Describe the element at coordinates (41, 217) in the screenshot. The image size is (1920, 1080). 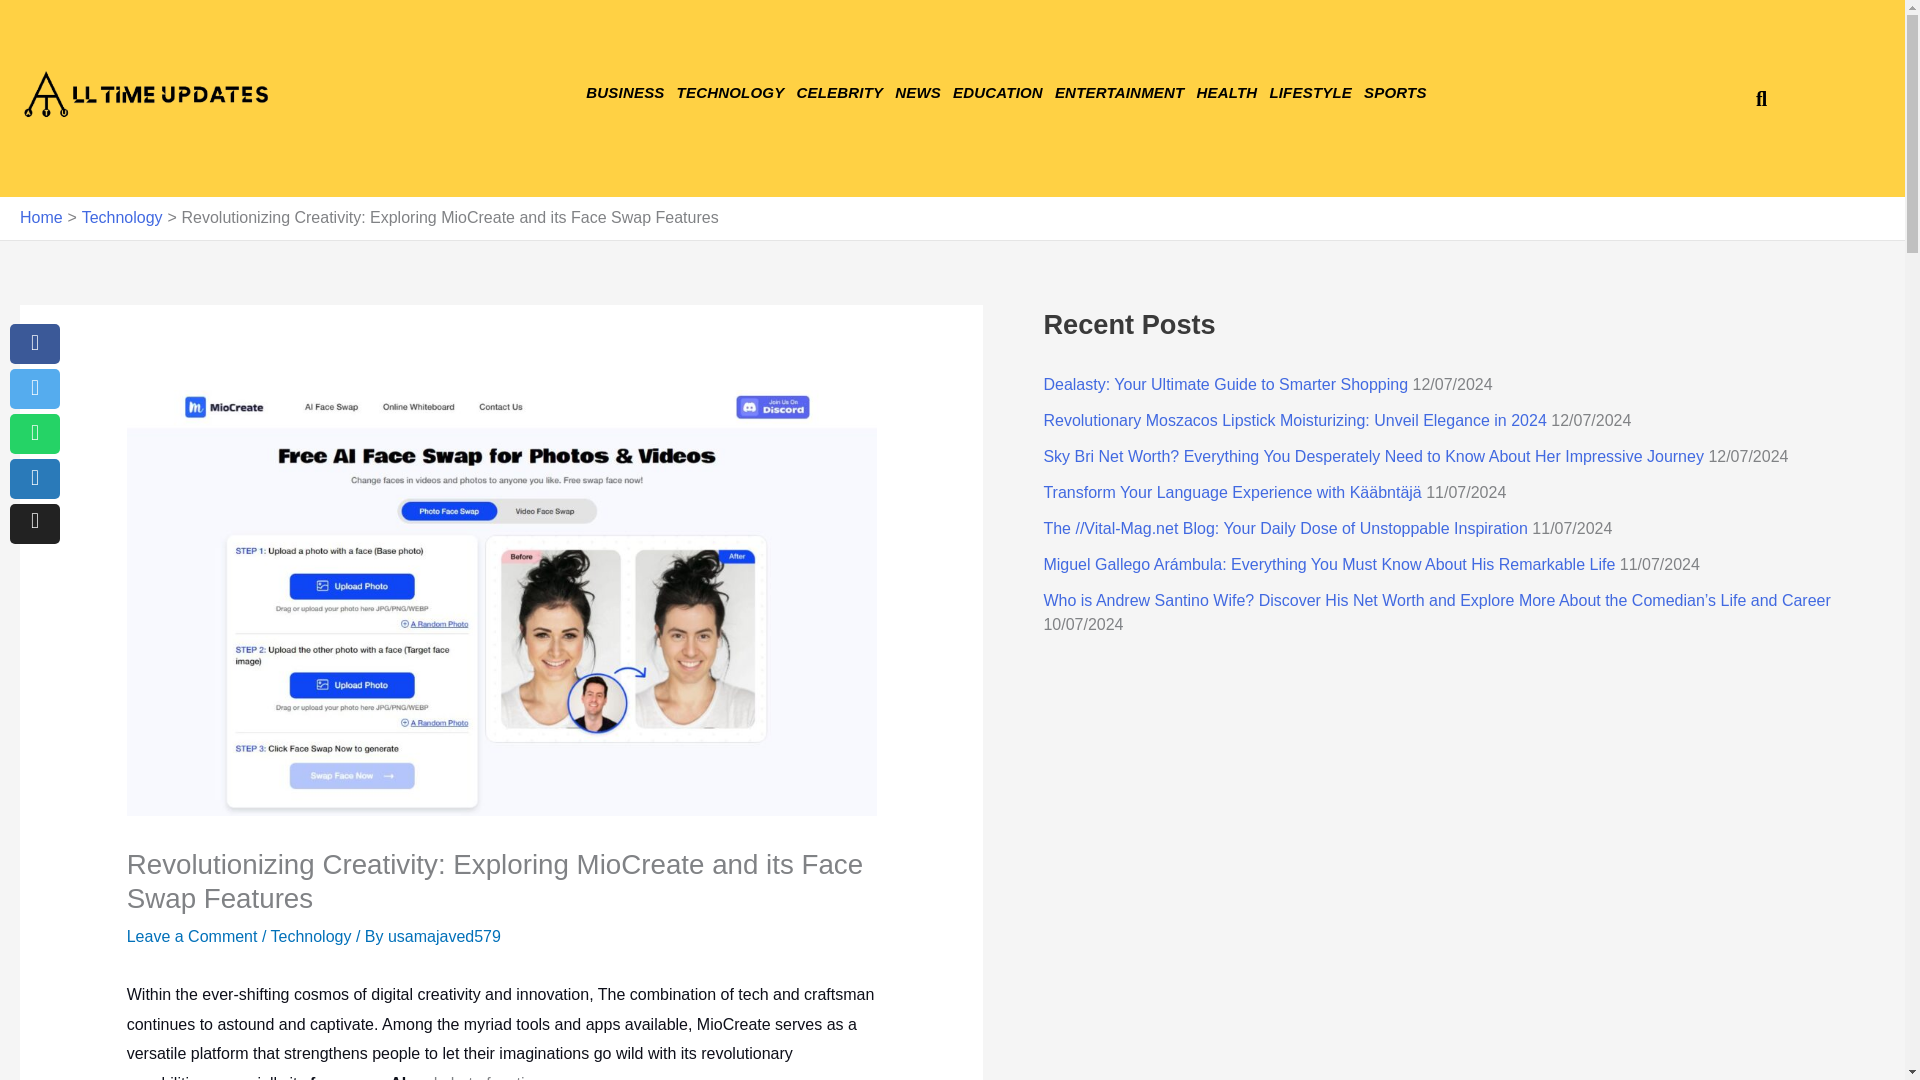
I see `Home` at that location.